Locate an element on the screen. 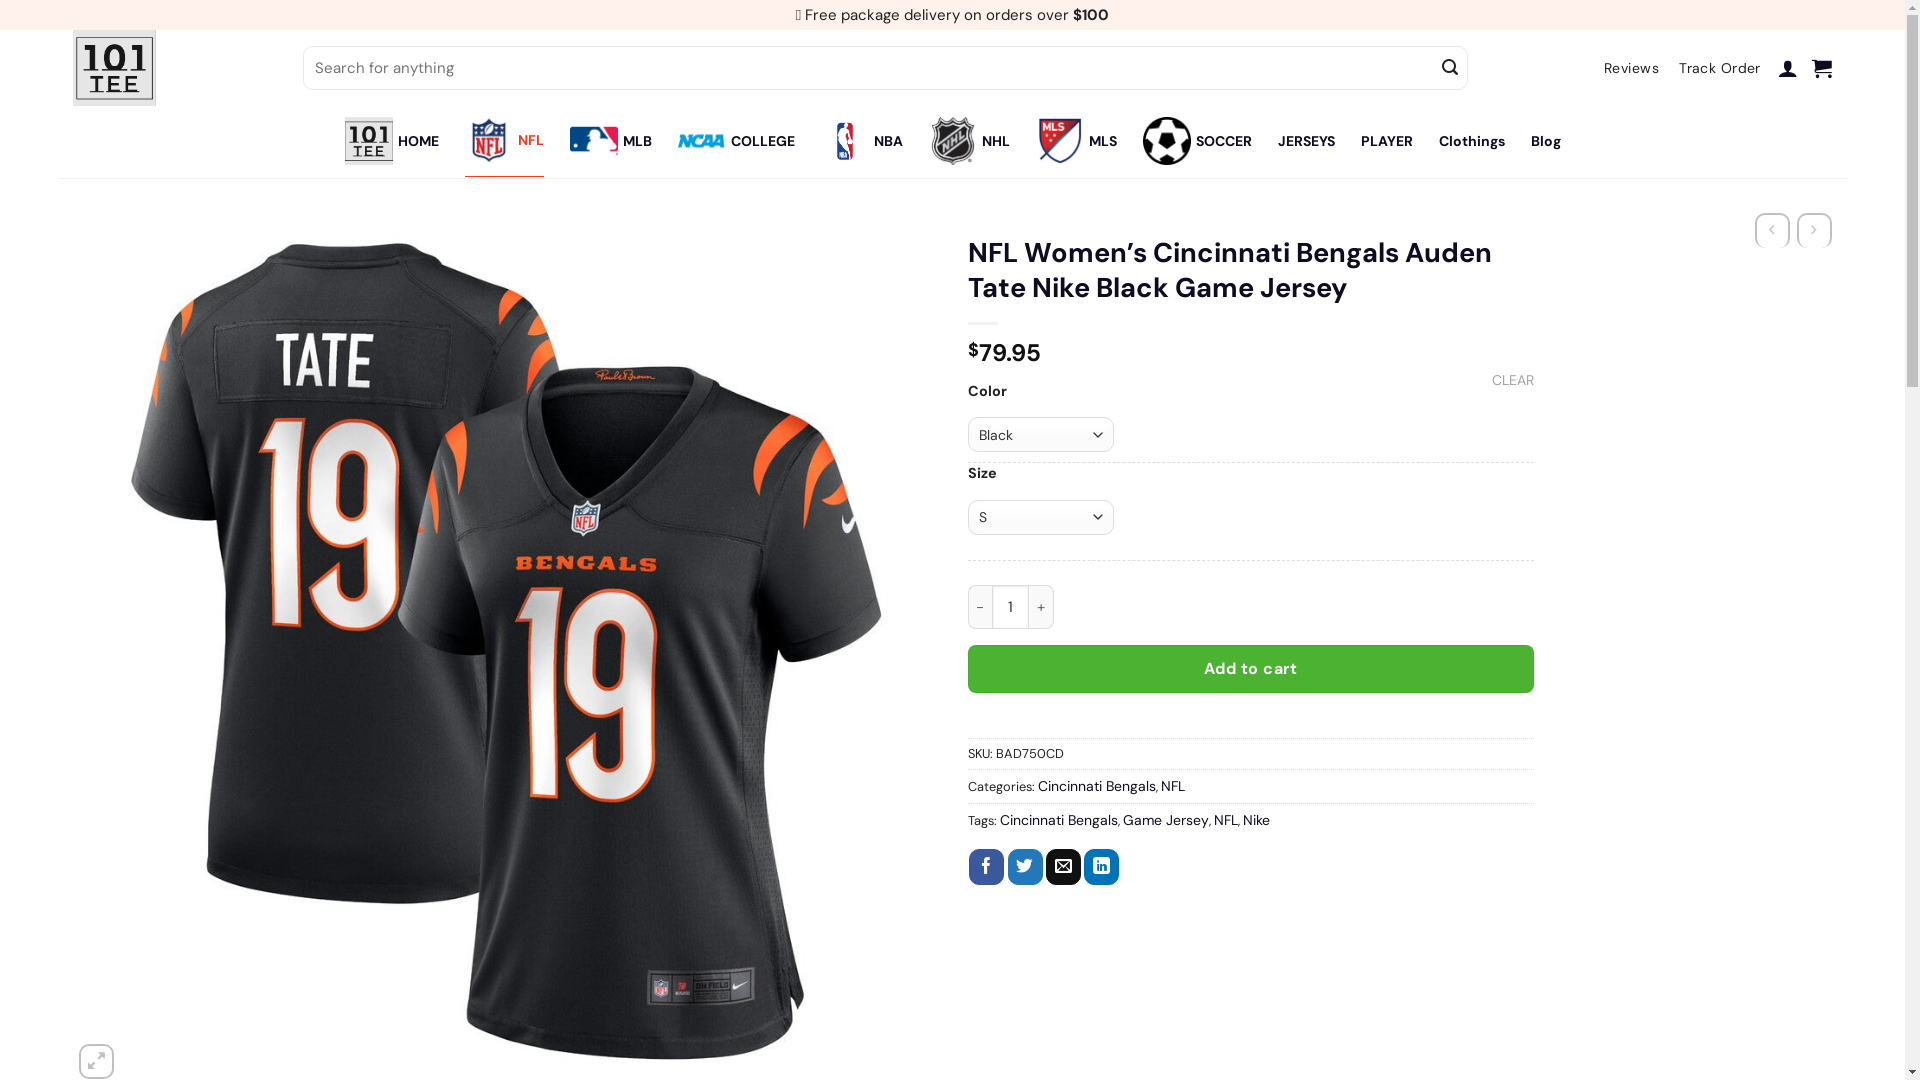  Game Jersey is located at coordinates (1165, 820).